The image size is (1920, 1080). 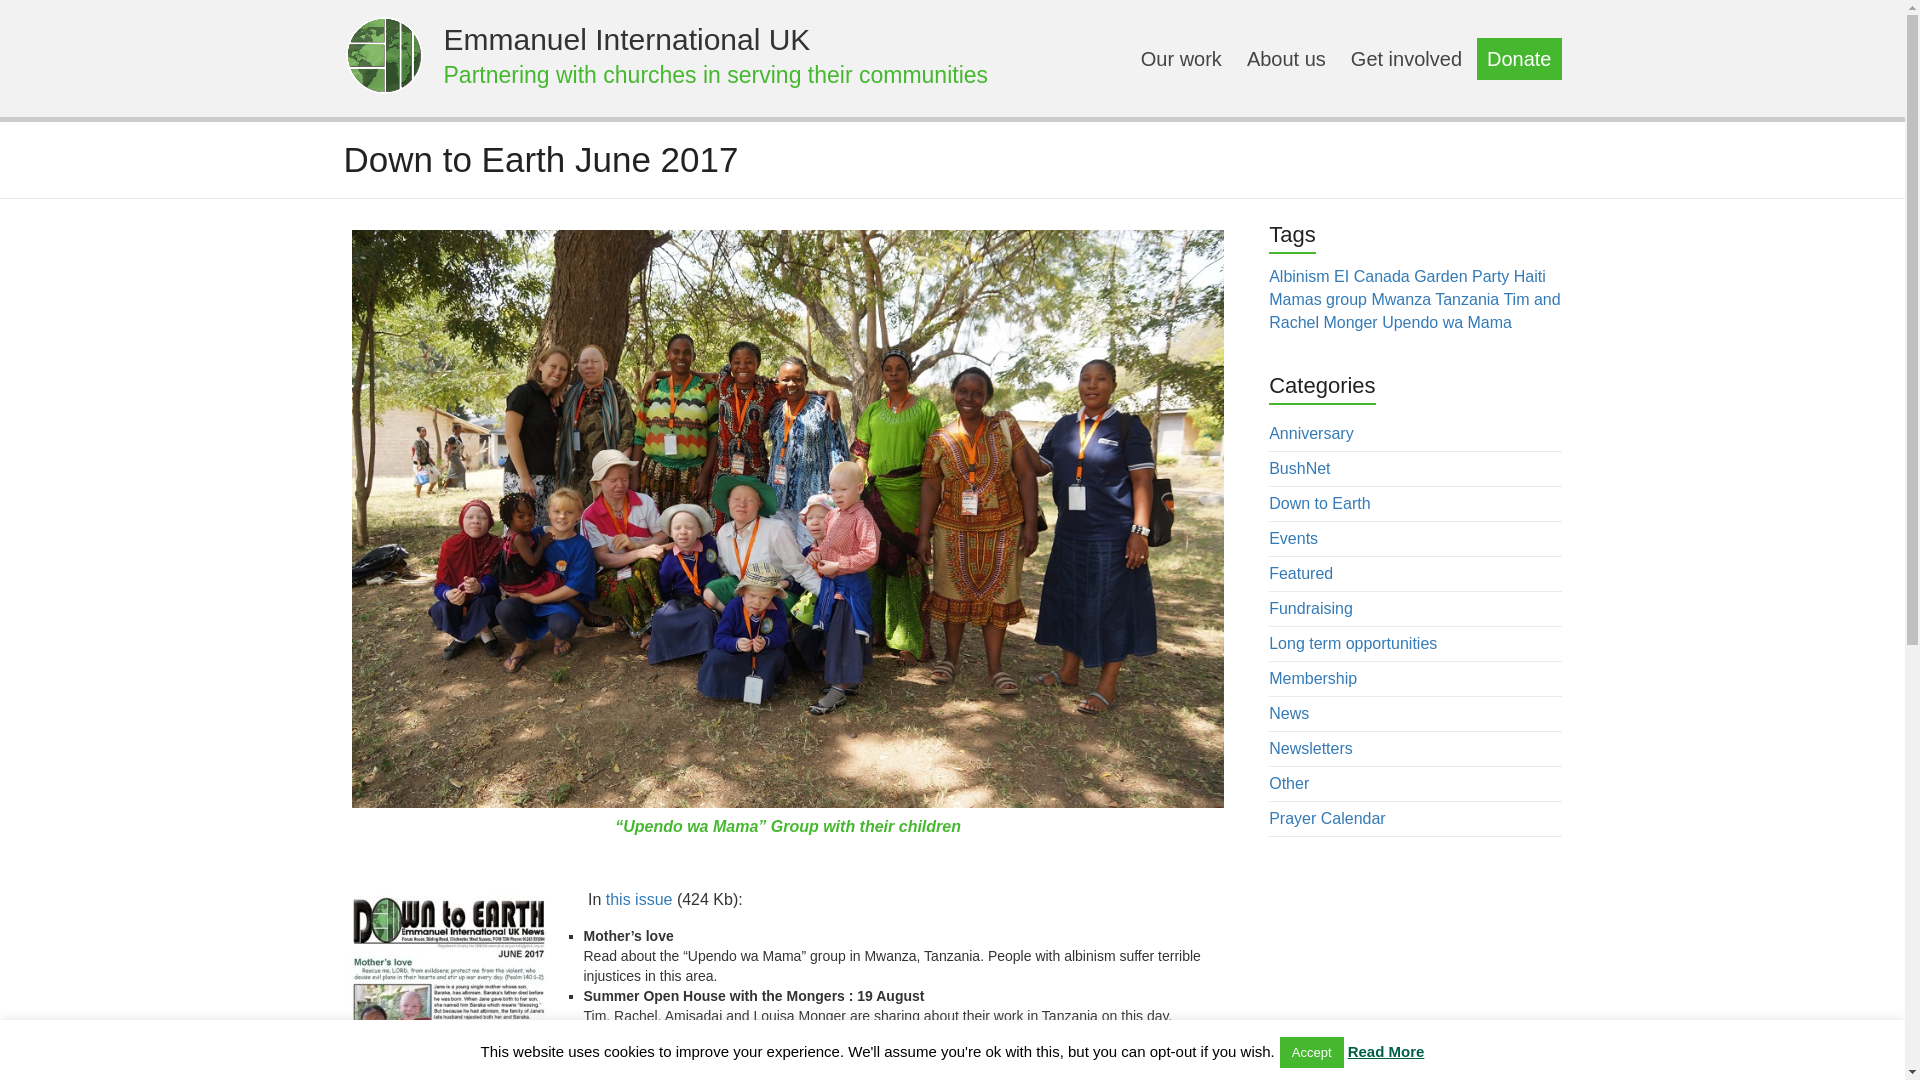 I want to click on Fundraising, so click(x=1311, y=608).